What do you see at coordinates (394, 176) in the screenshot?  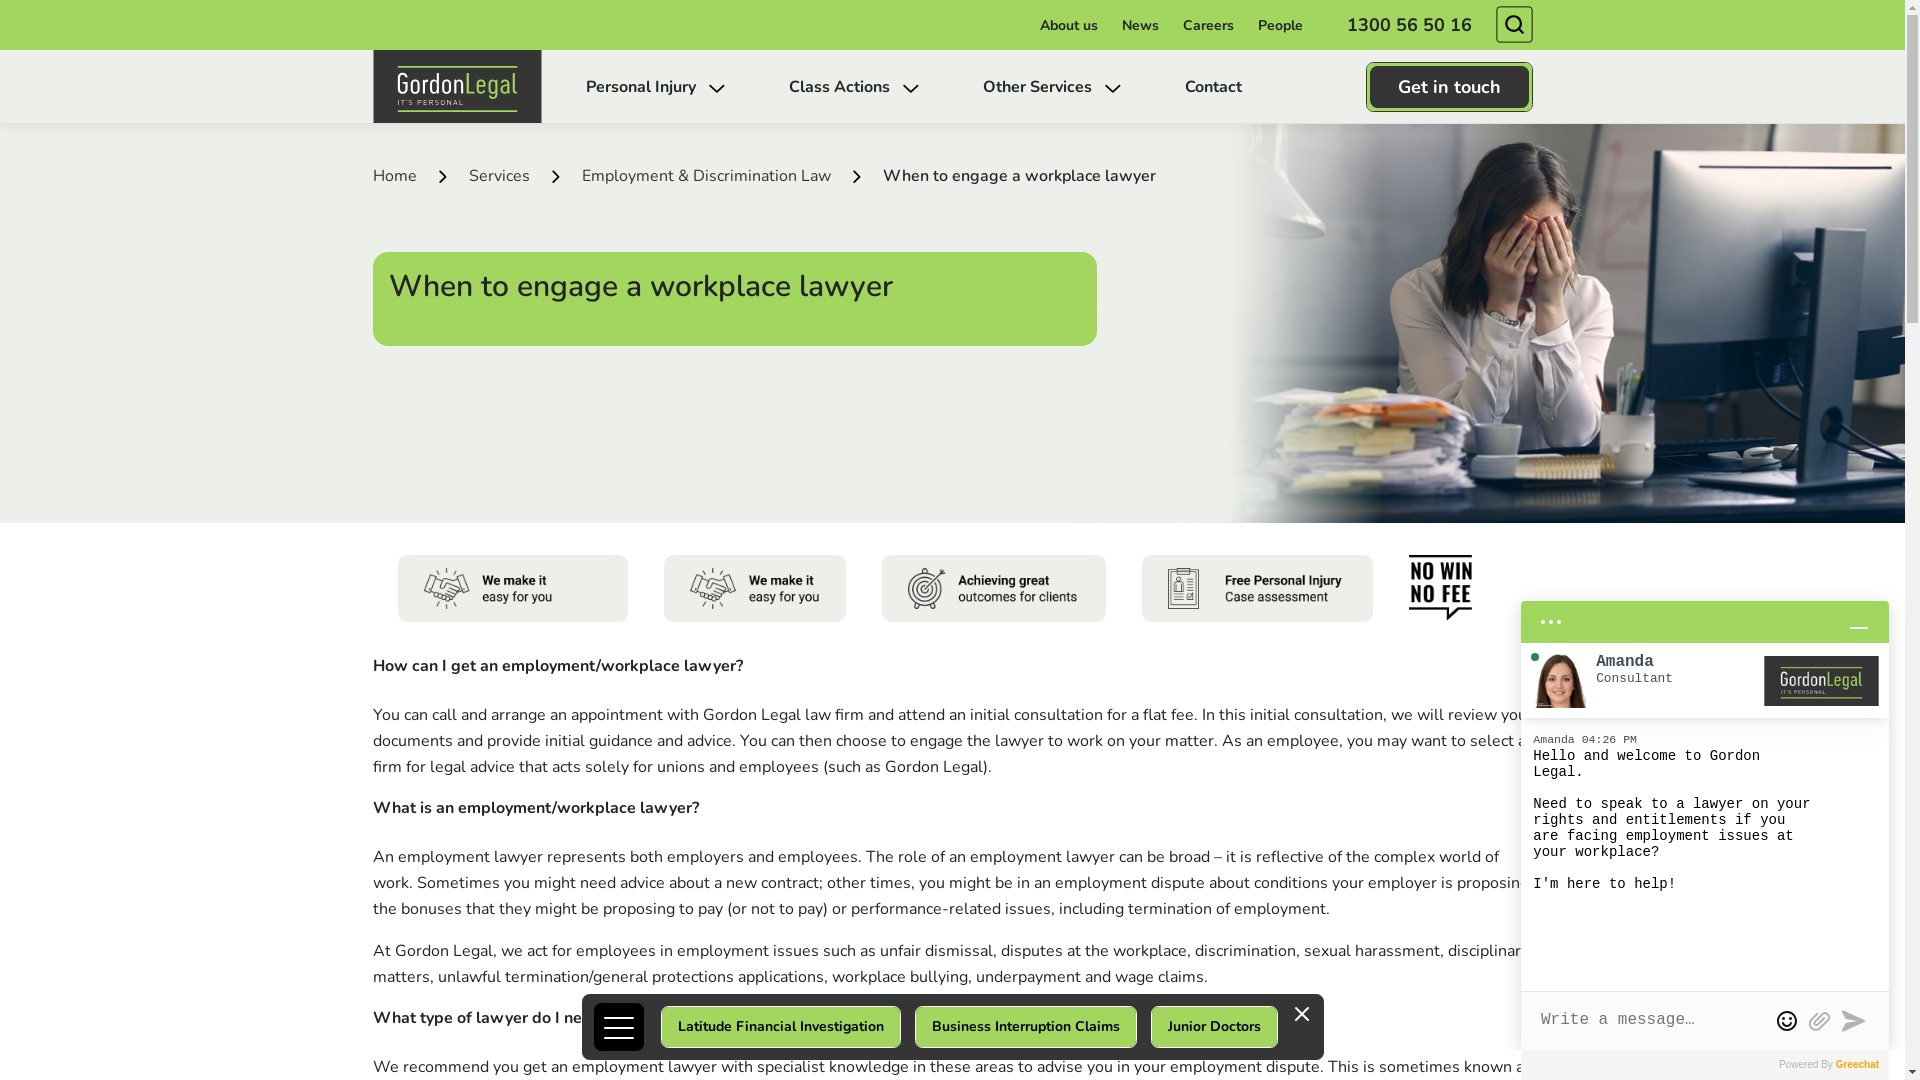 I see `Home` at bounding box center [394, 176].